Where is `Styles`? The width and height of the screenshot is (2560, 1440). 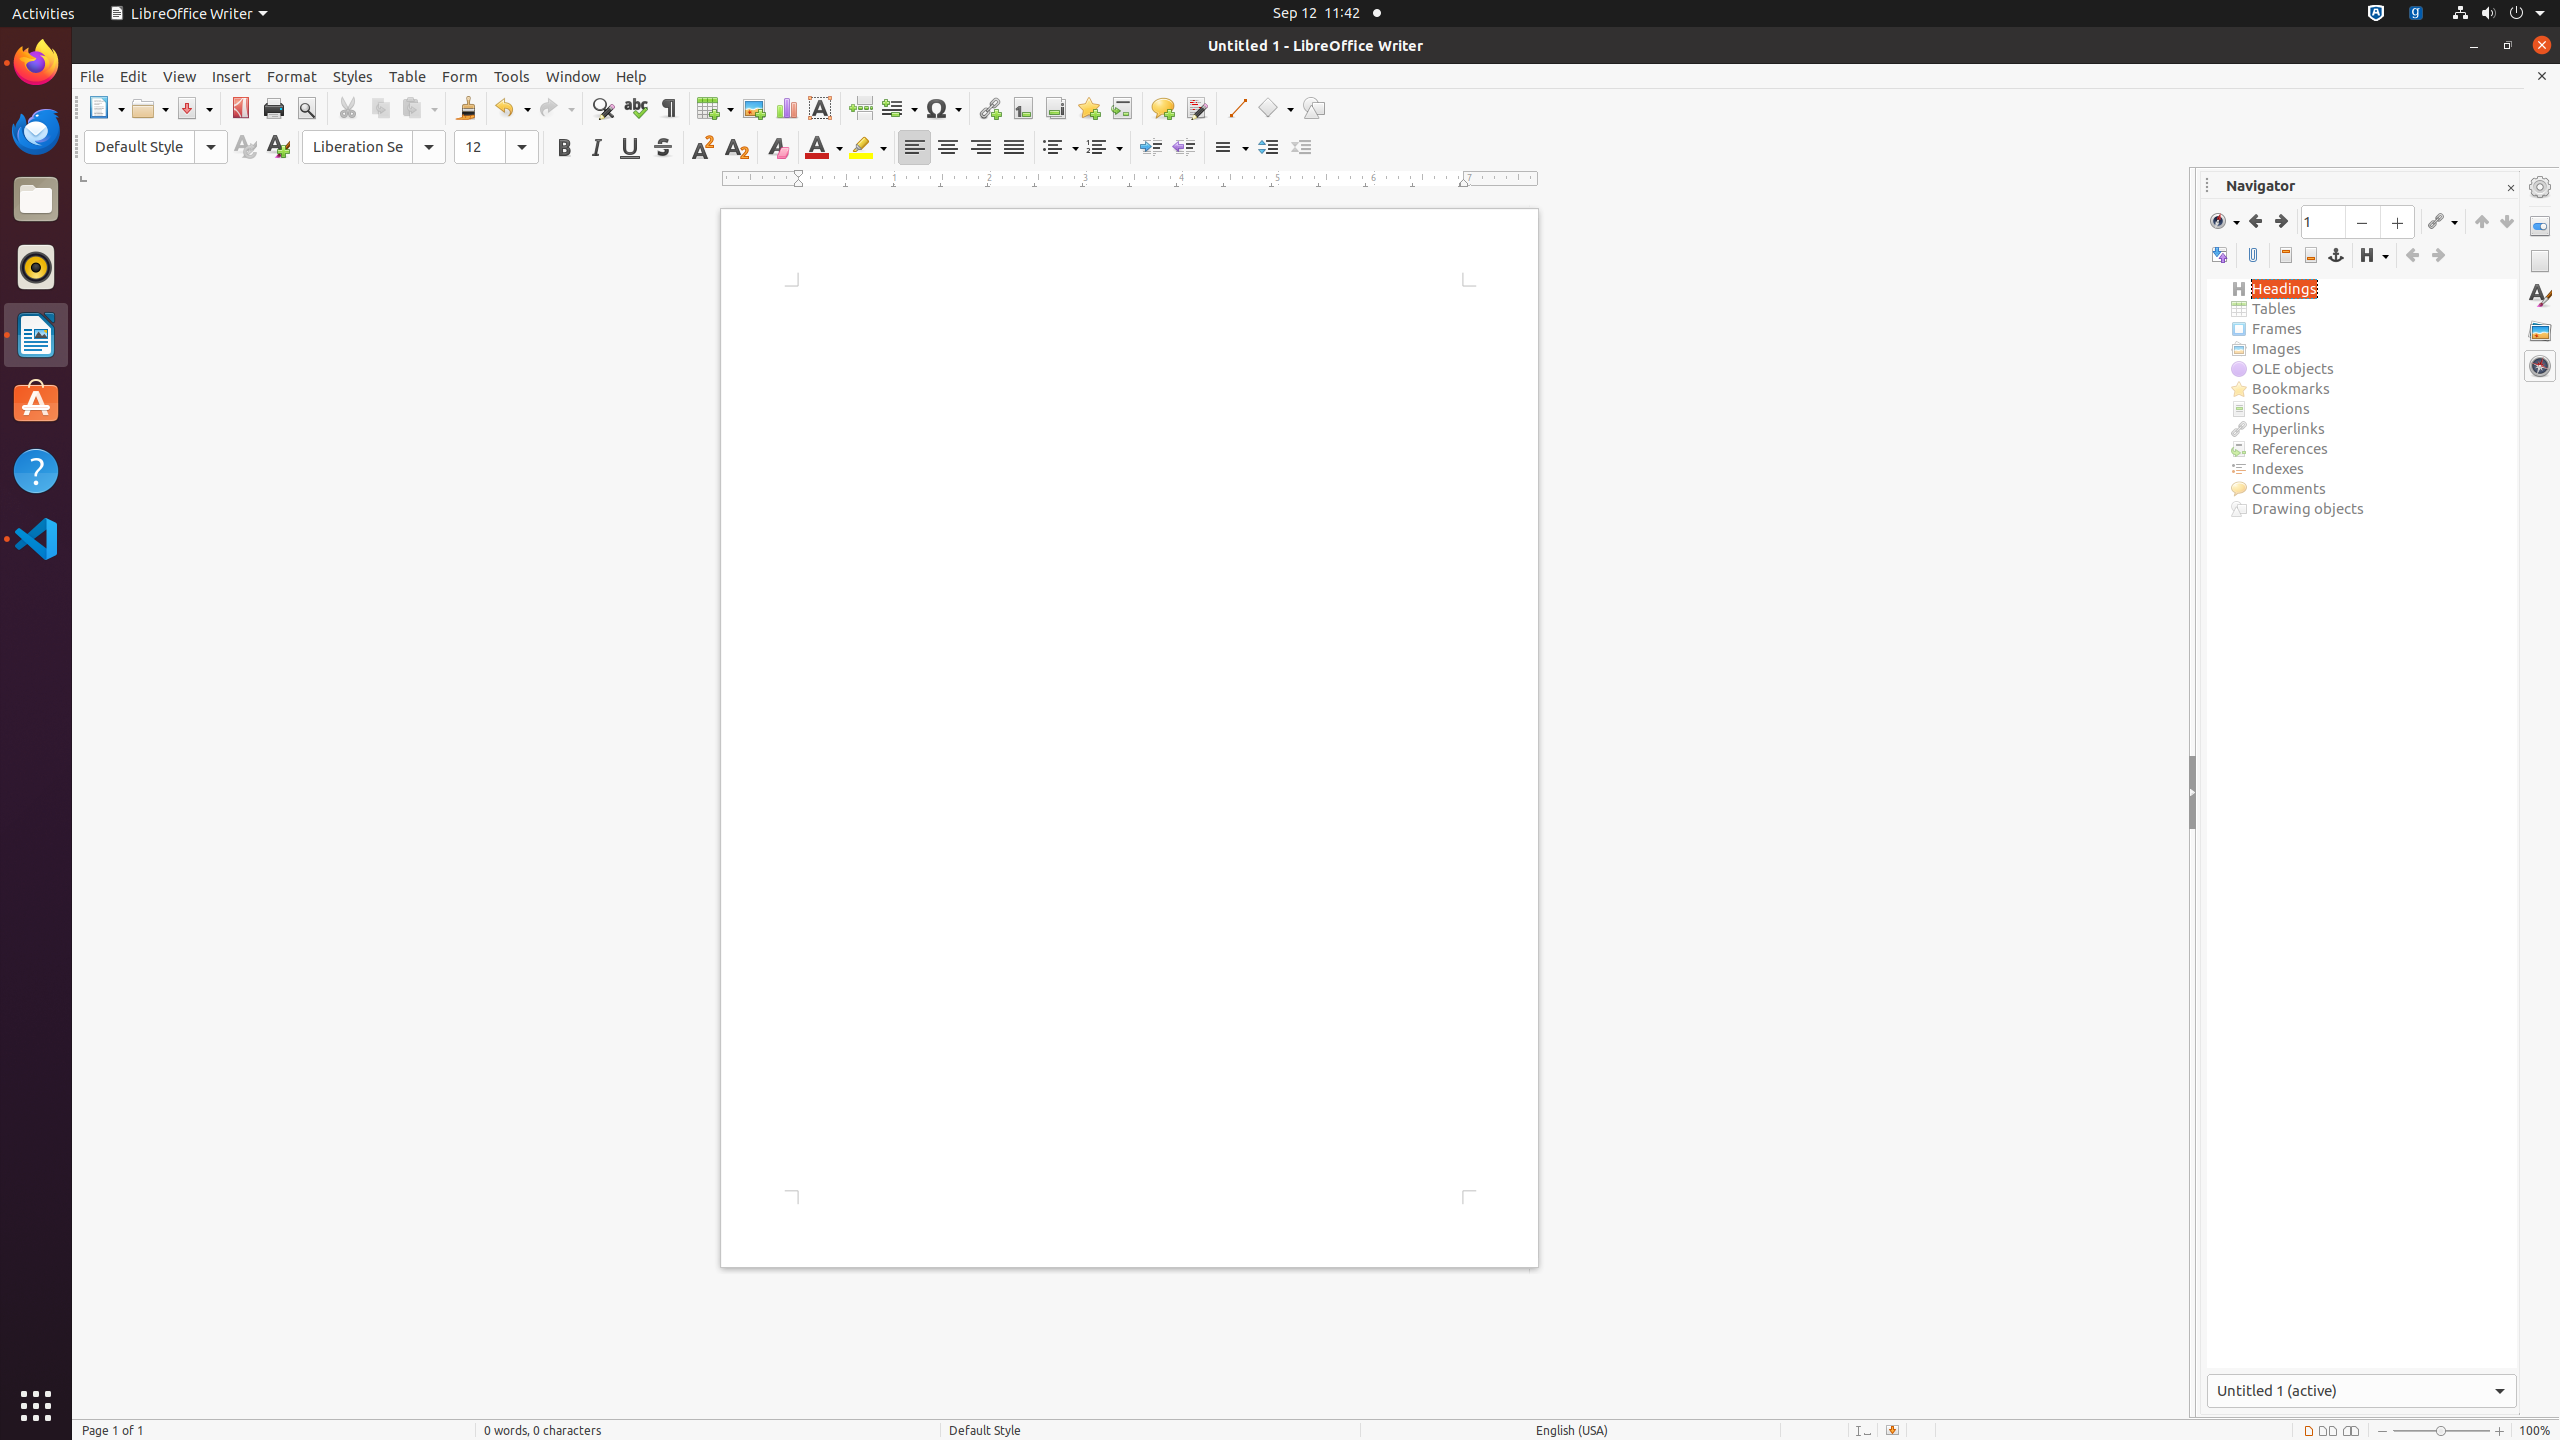 Styles is located at coordinates (353, 76).